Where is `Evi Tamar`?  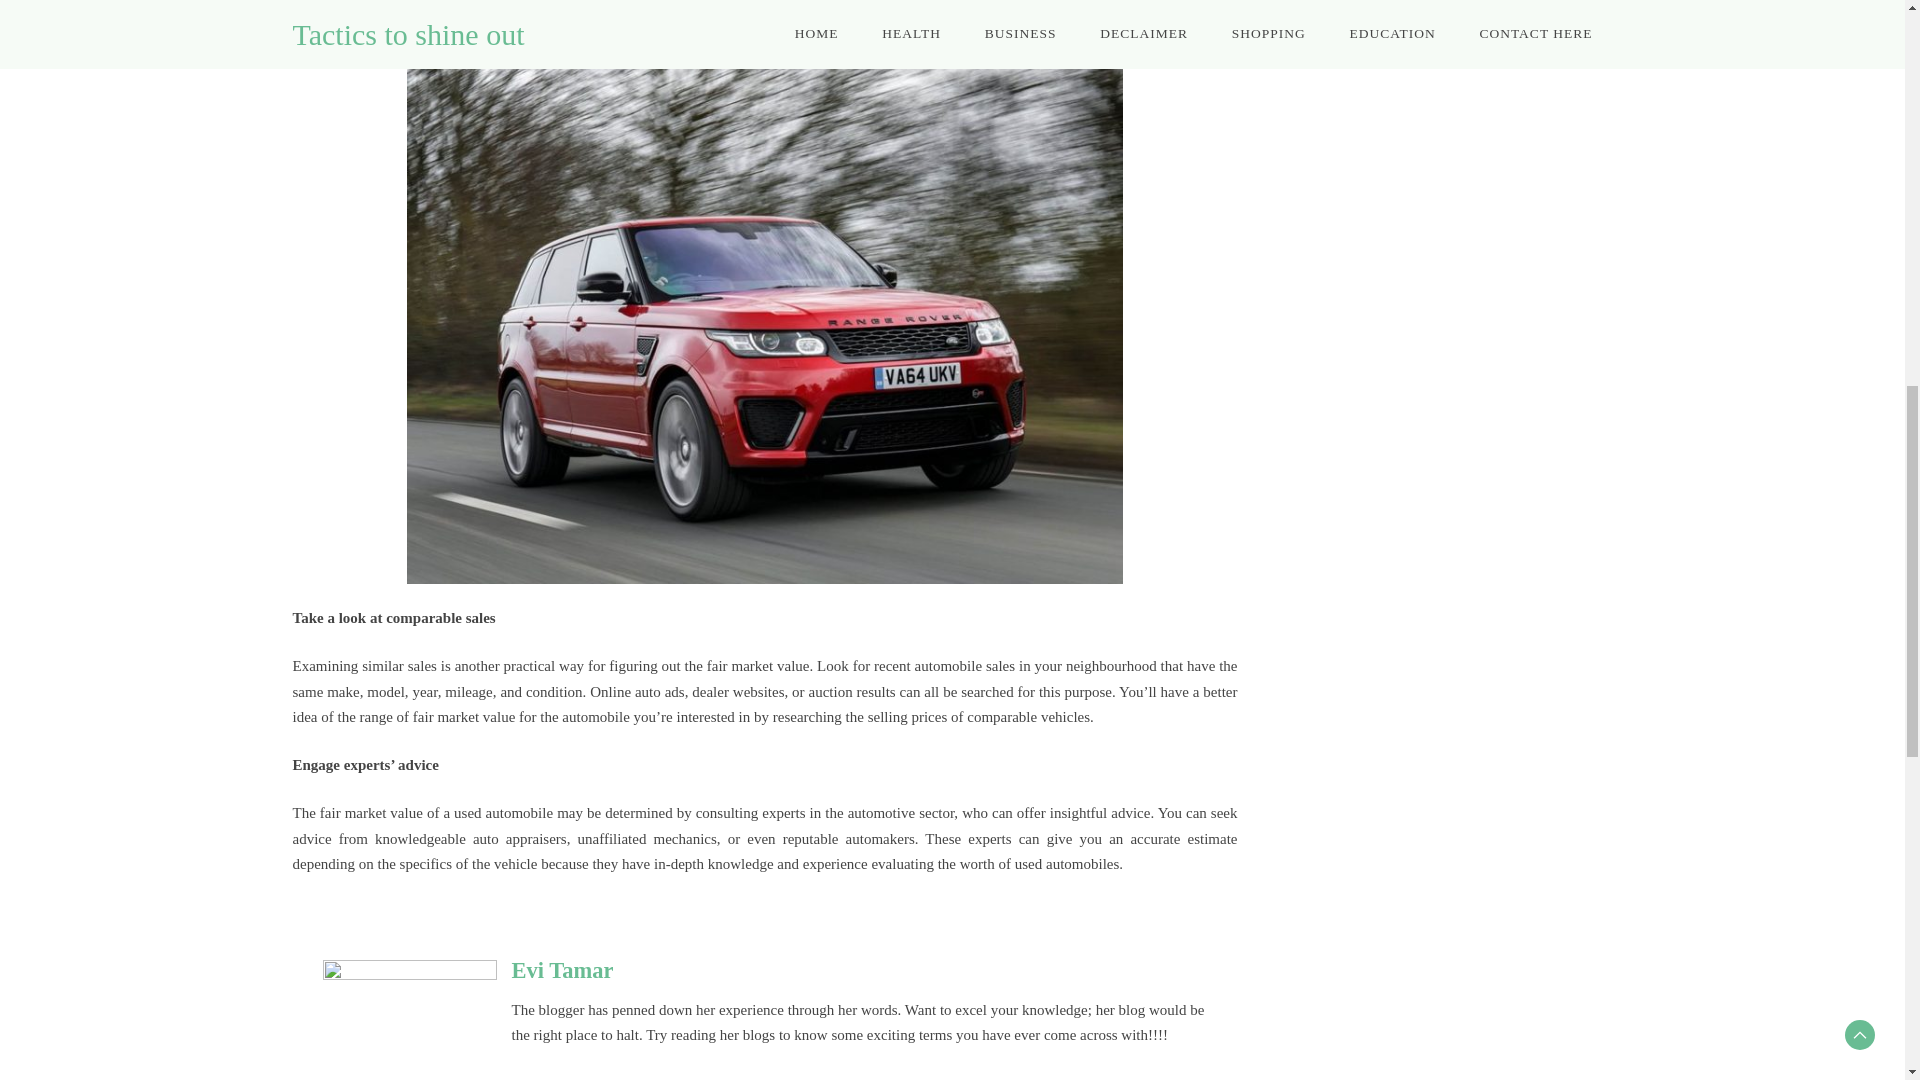 Evi Tamar is located at coordinates (563, 970).